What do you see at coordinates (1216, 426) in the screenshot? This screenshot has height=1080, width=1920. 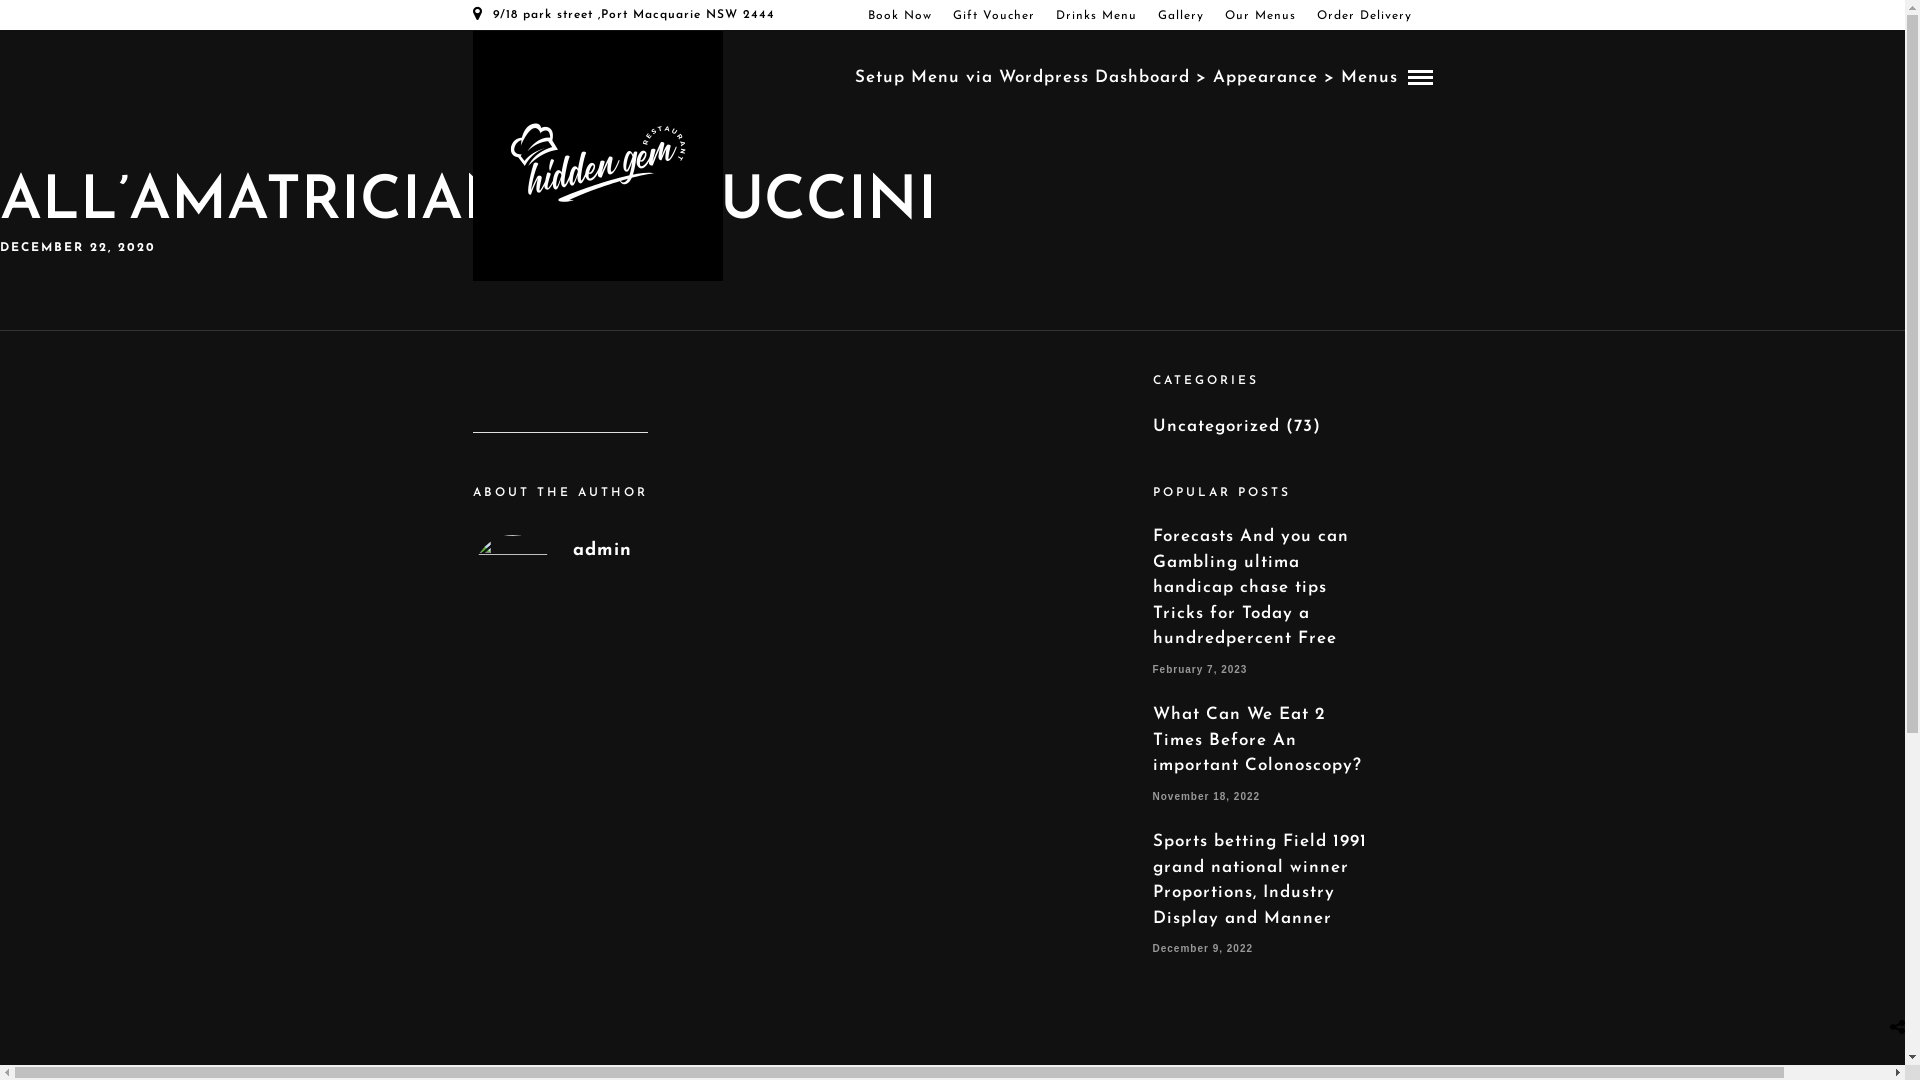 I see `Uncategorized` at bounding box center [1216, 426].